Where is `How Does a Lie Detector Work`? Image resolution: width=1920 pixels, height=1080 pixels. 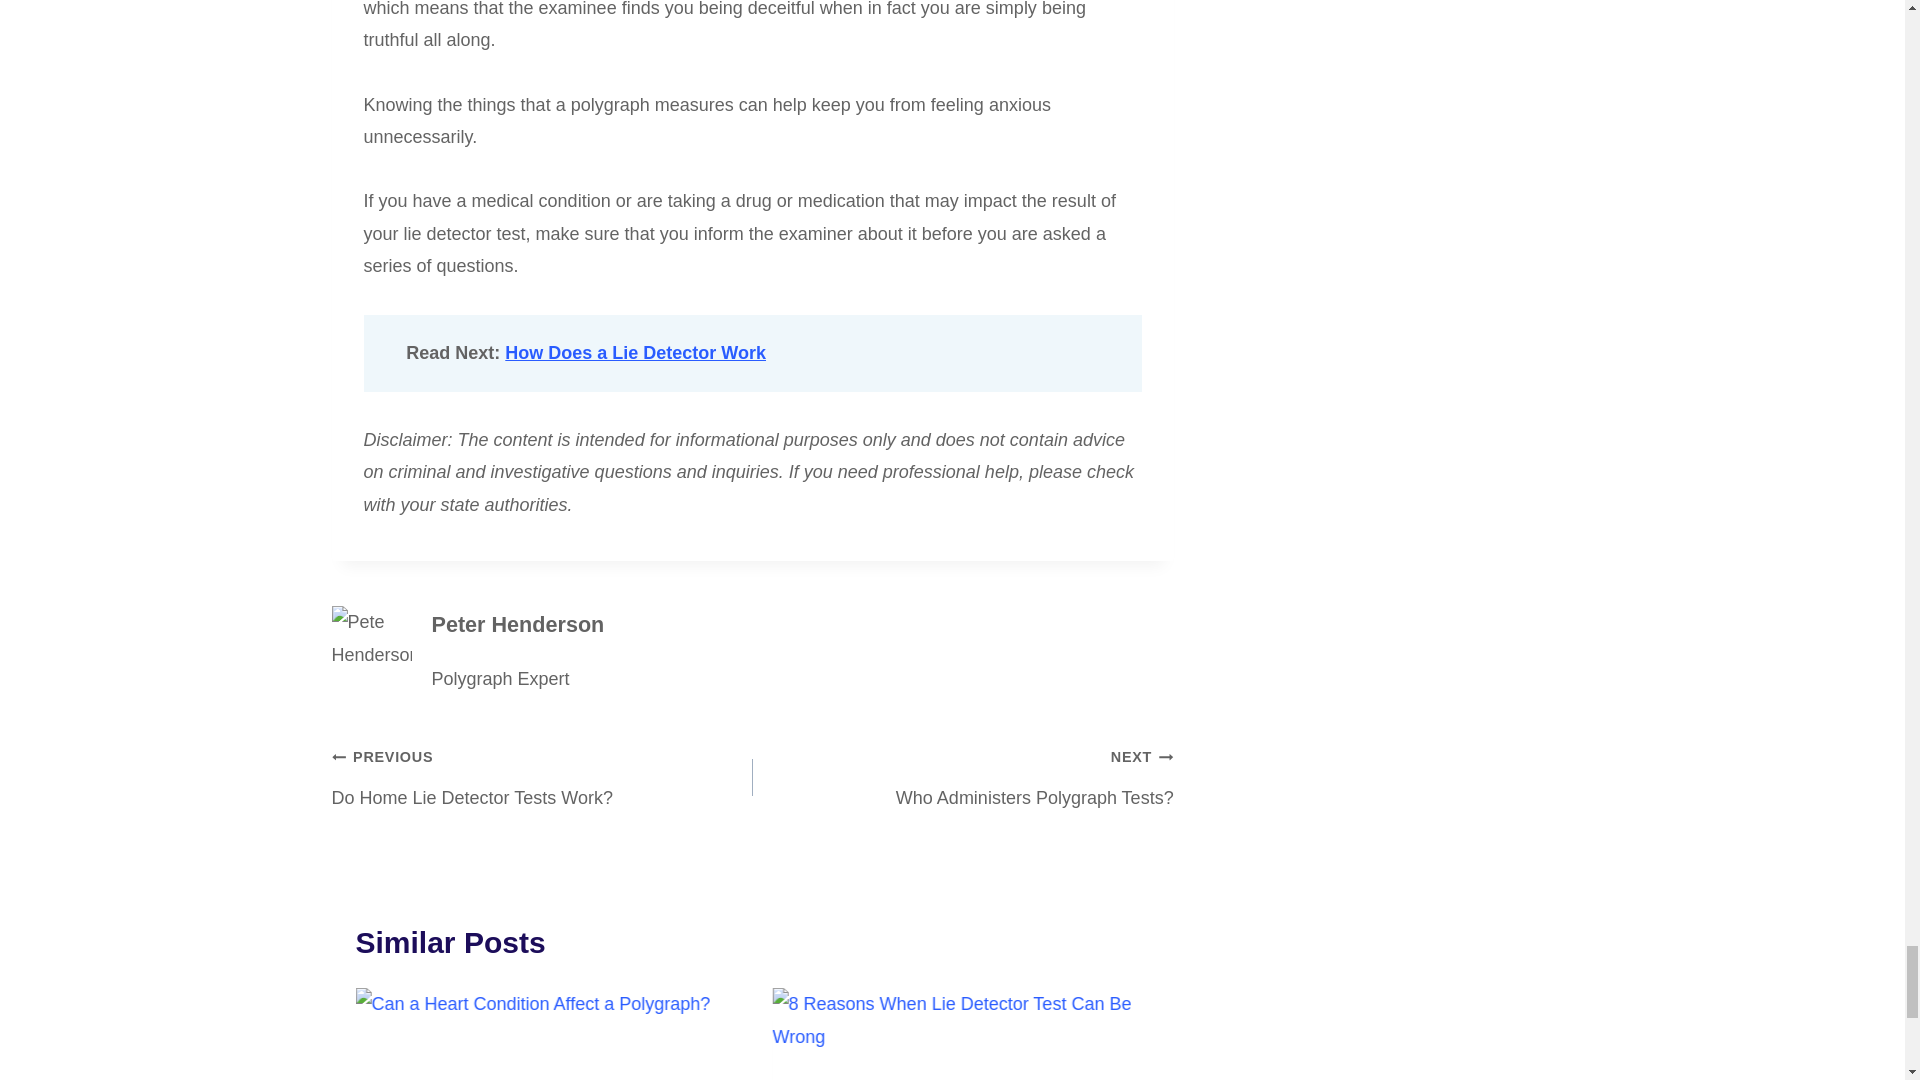
How Does a Lie Detector Work is located at coordinates (635, 352).